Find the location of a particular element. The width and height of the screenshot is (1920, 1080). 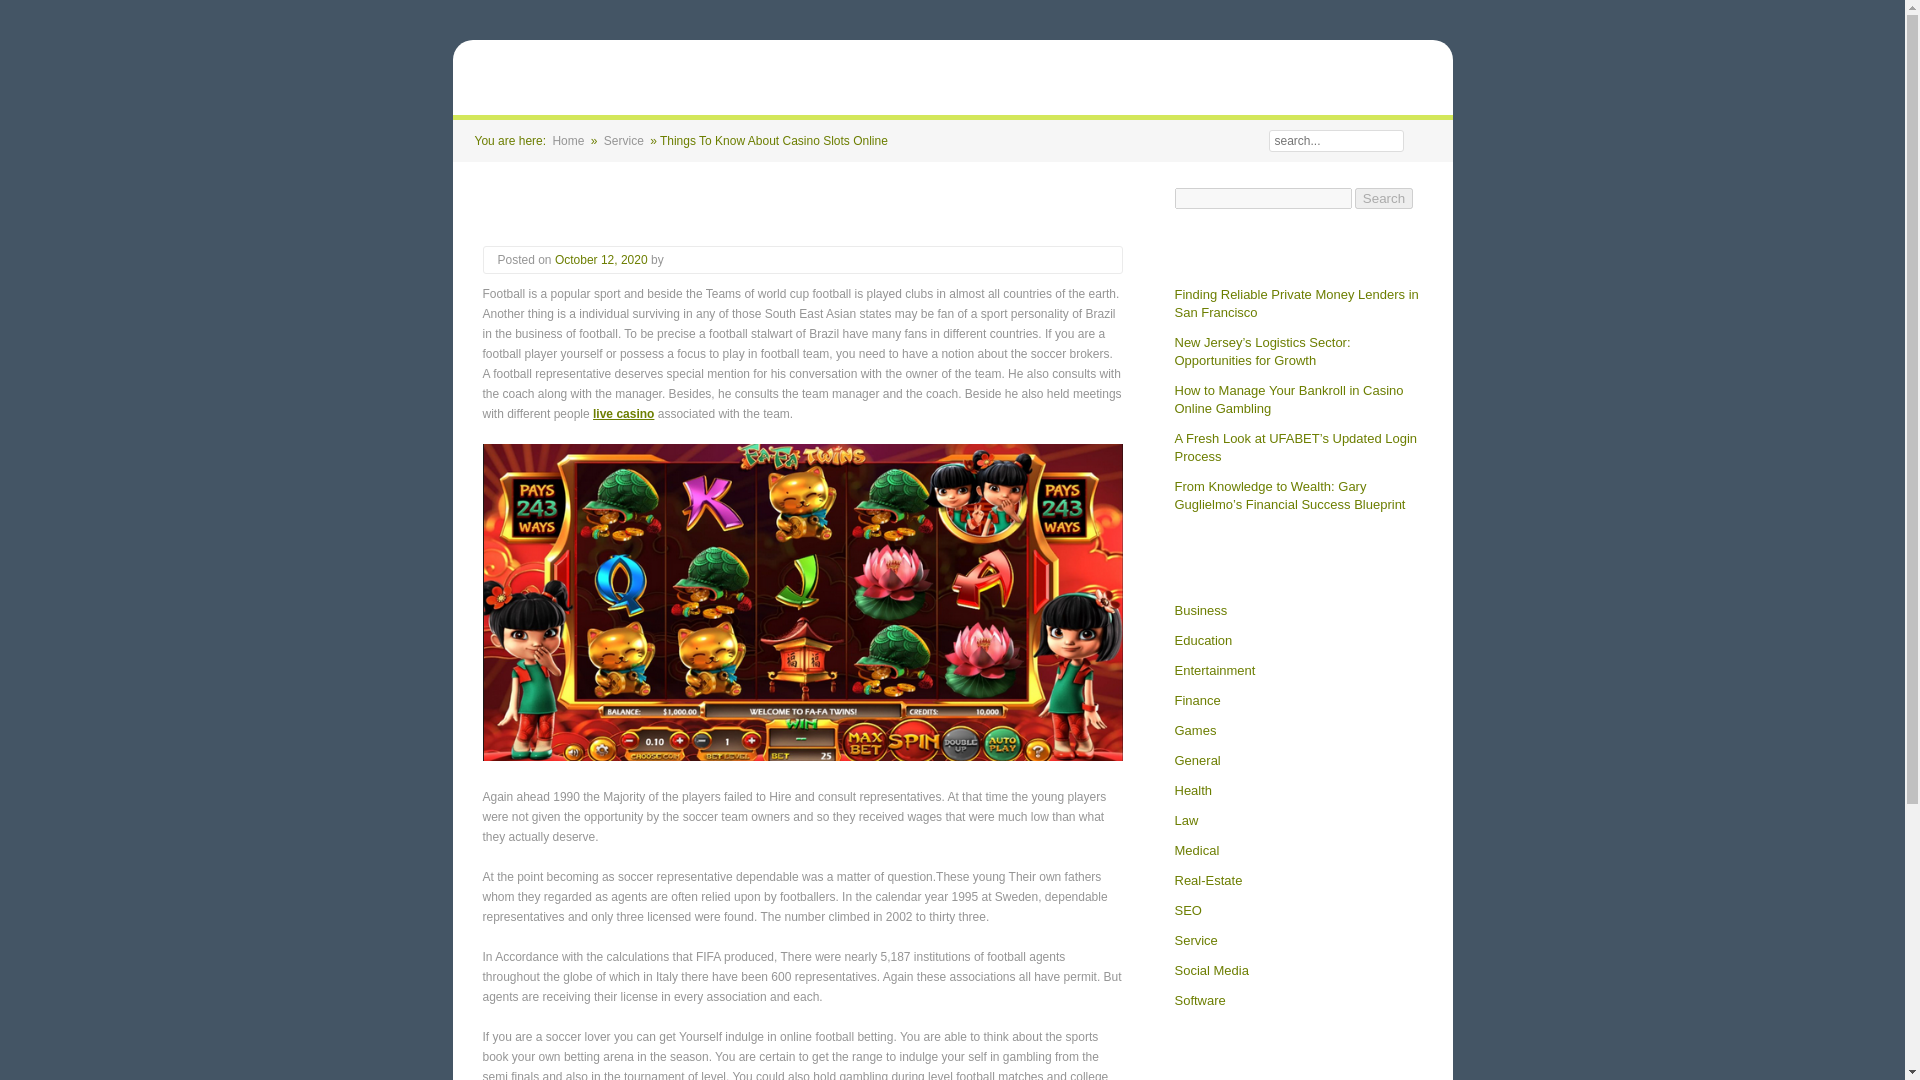

Education is located at coordinates (1202, 640).